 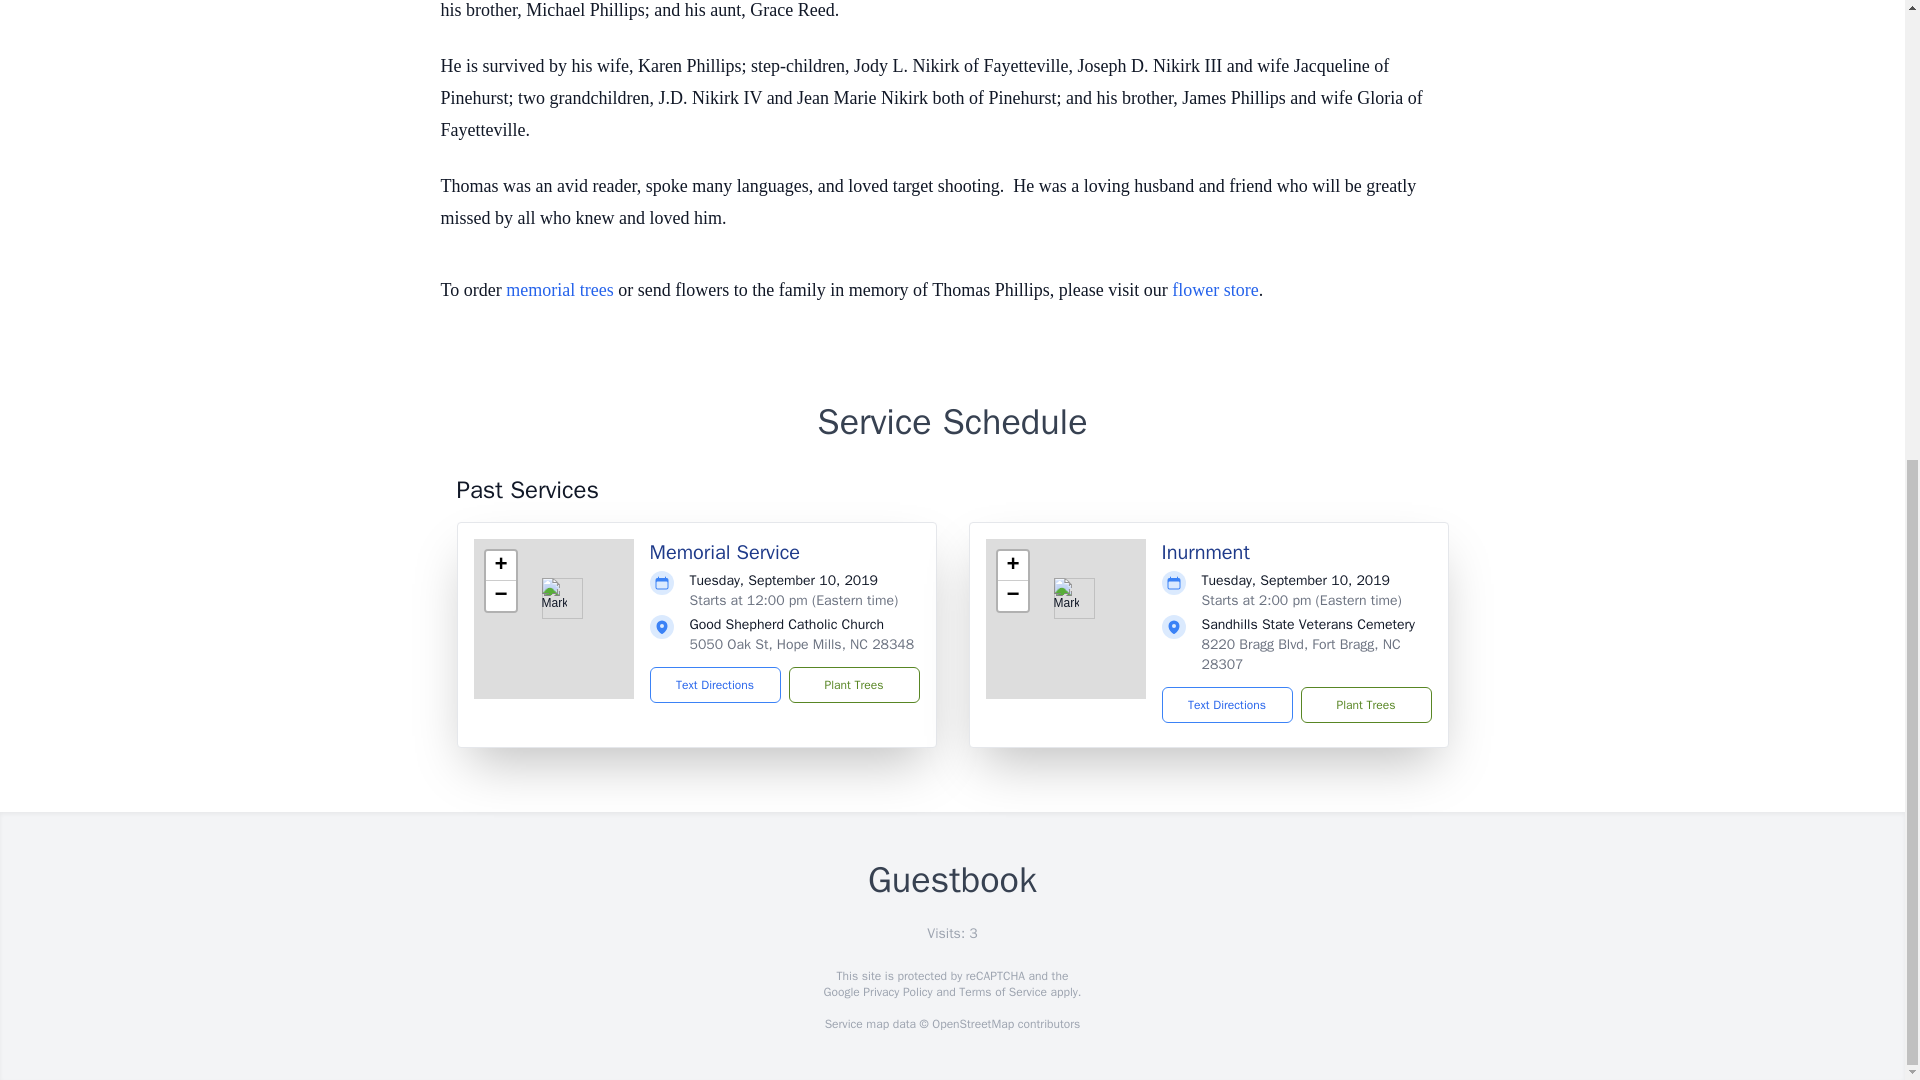 I want to click on Text Directions, so click(x=716, y=685).